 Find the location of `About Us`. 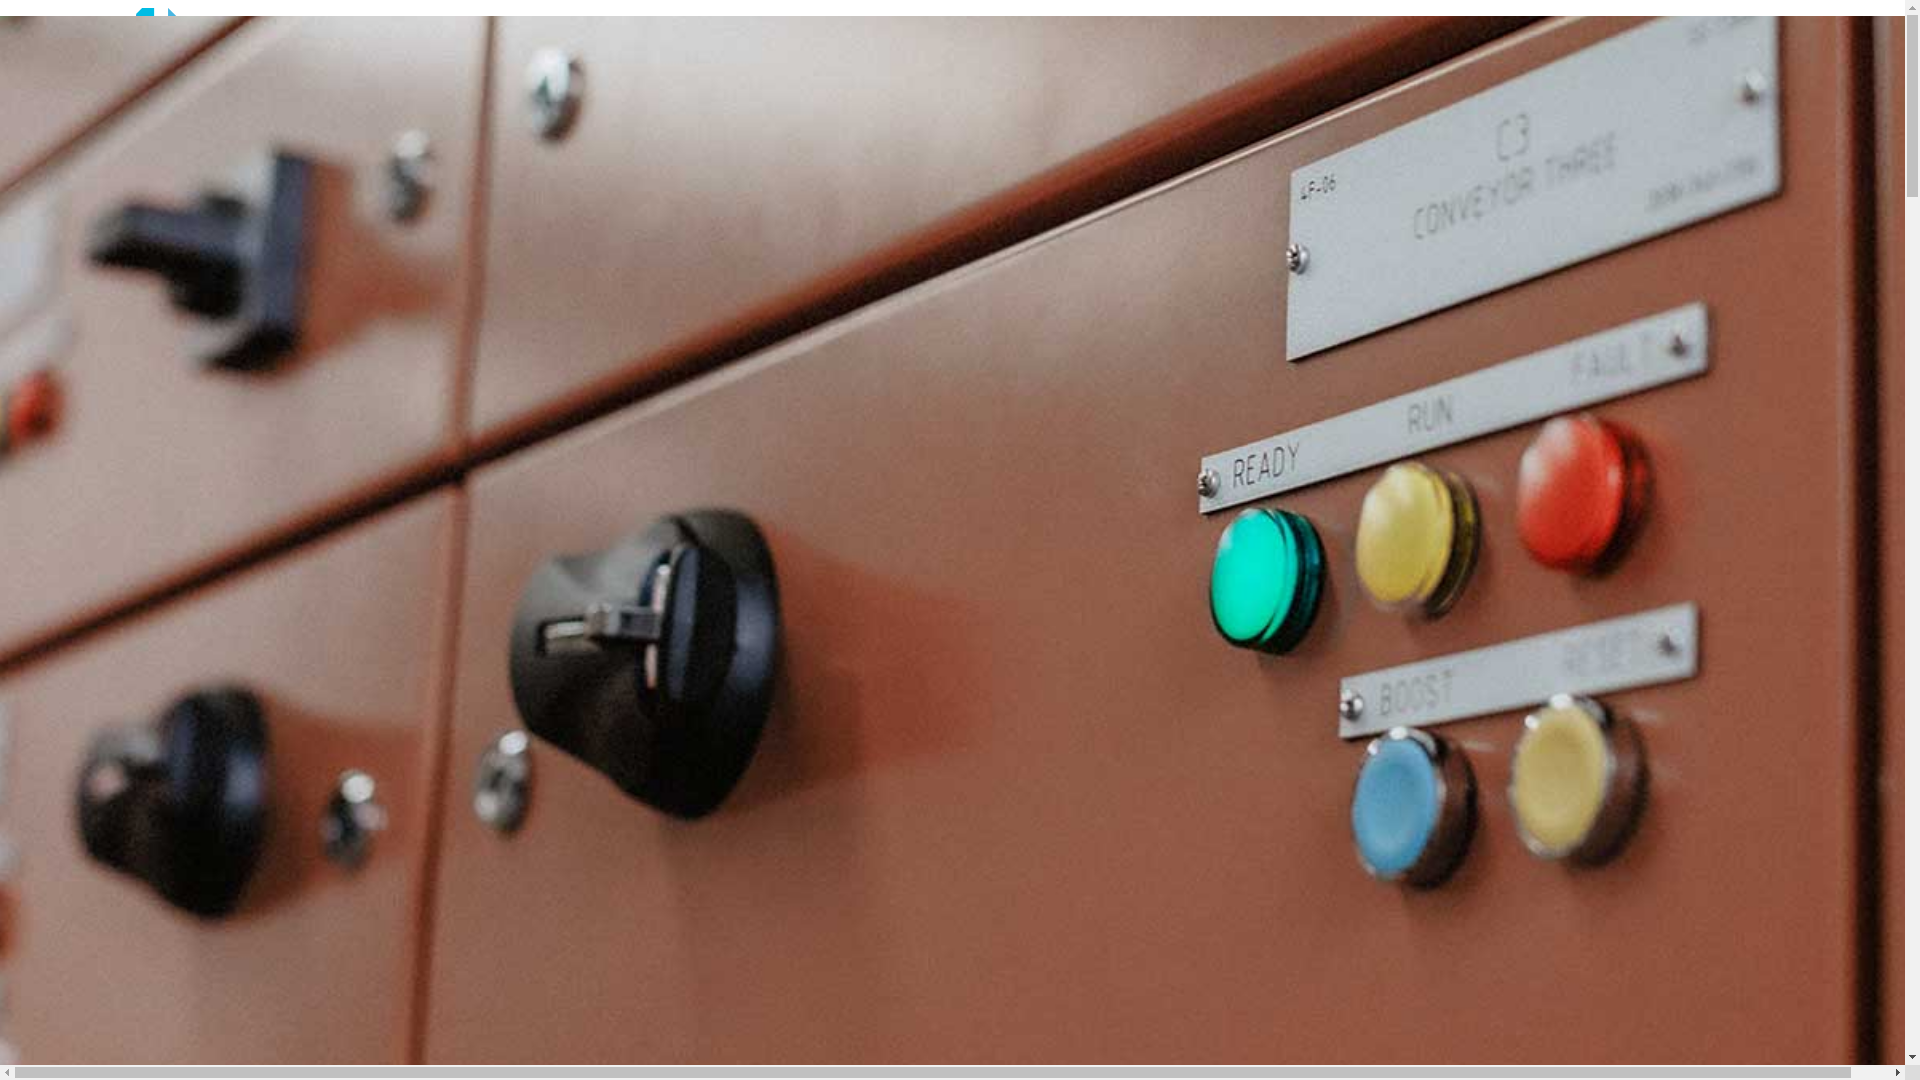

About Us is located at coordinates (119, 132).